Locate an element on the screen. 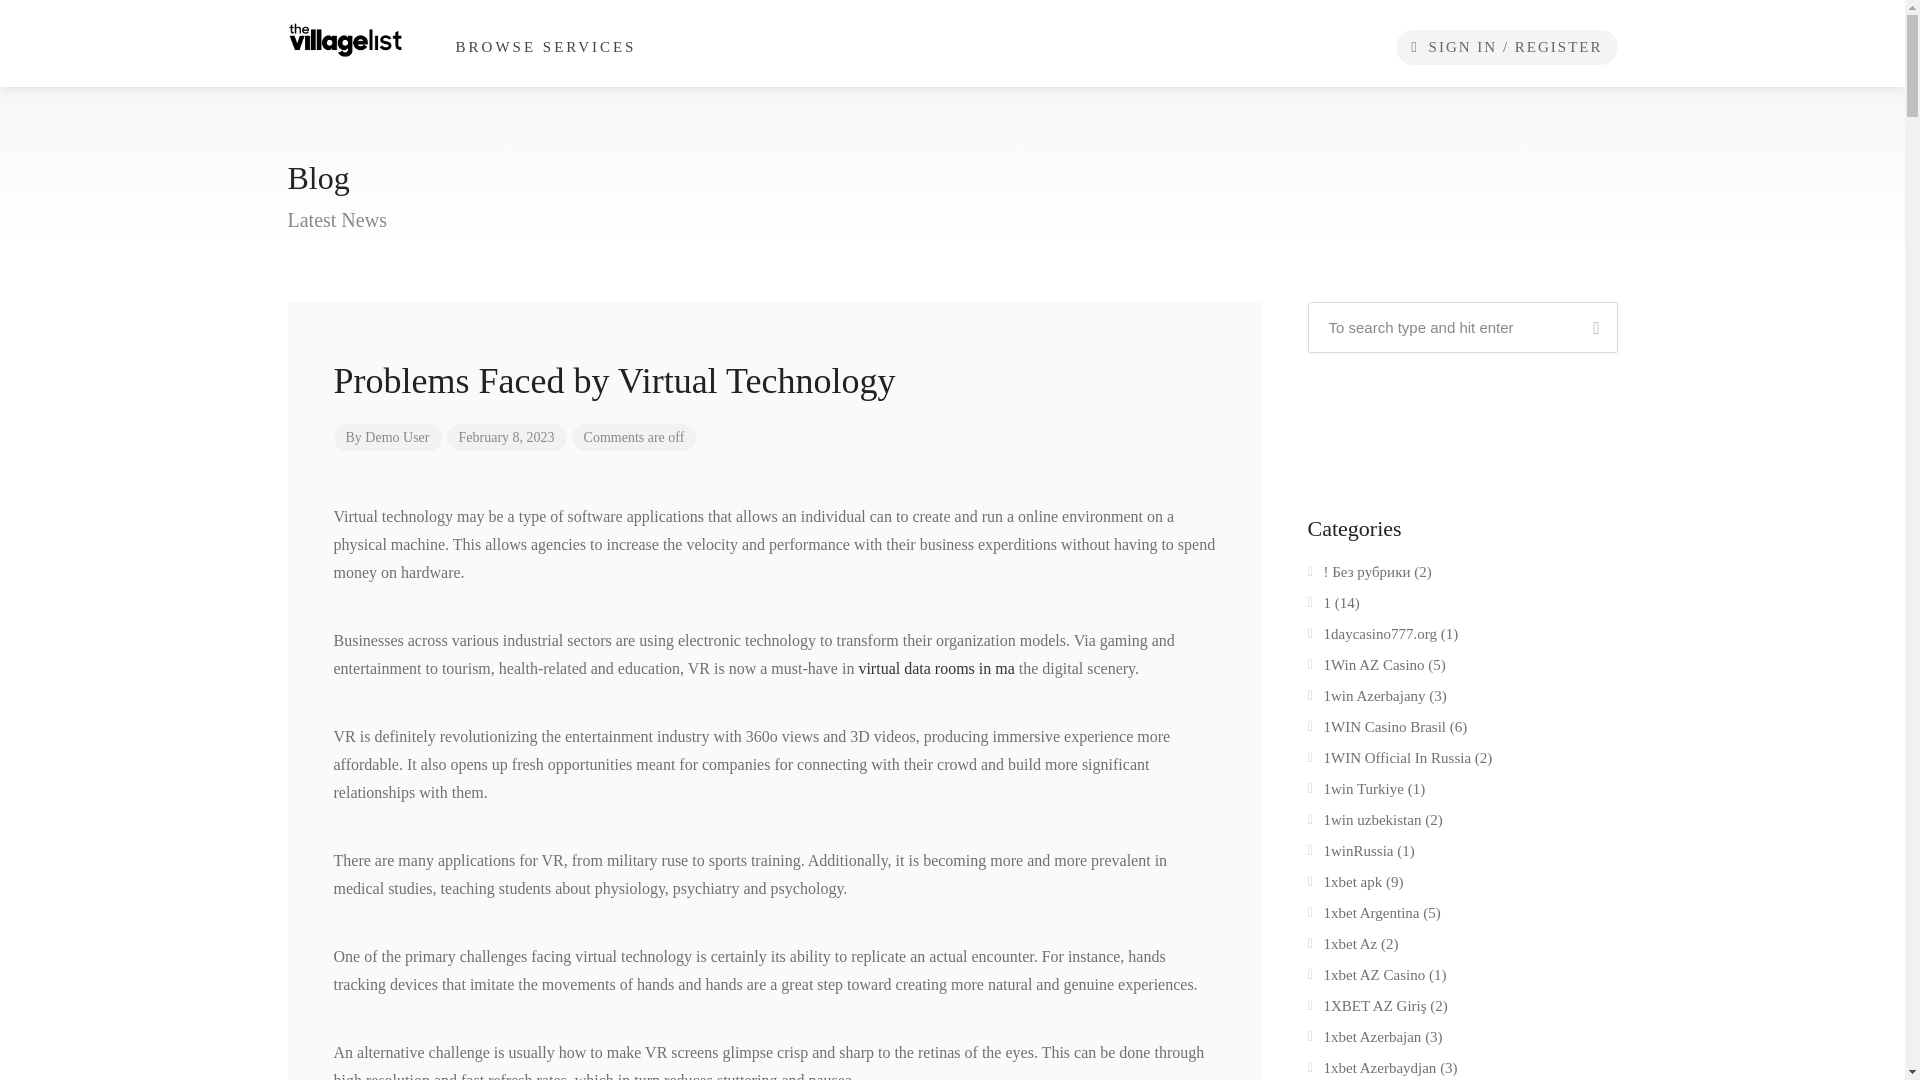 The width and height of the screenshot is (1920, 1080). 1WIN Official In Russia is located at coordinates (1390, 762).